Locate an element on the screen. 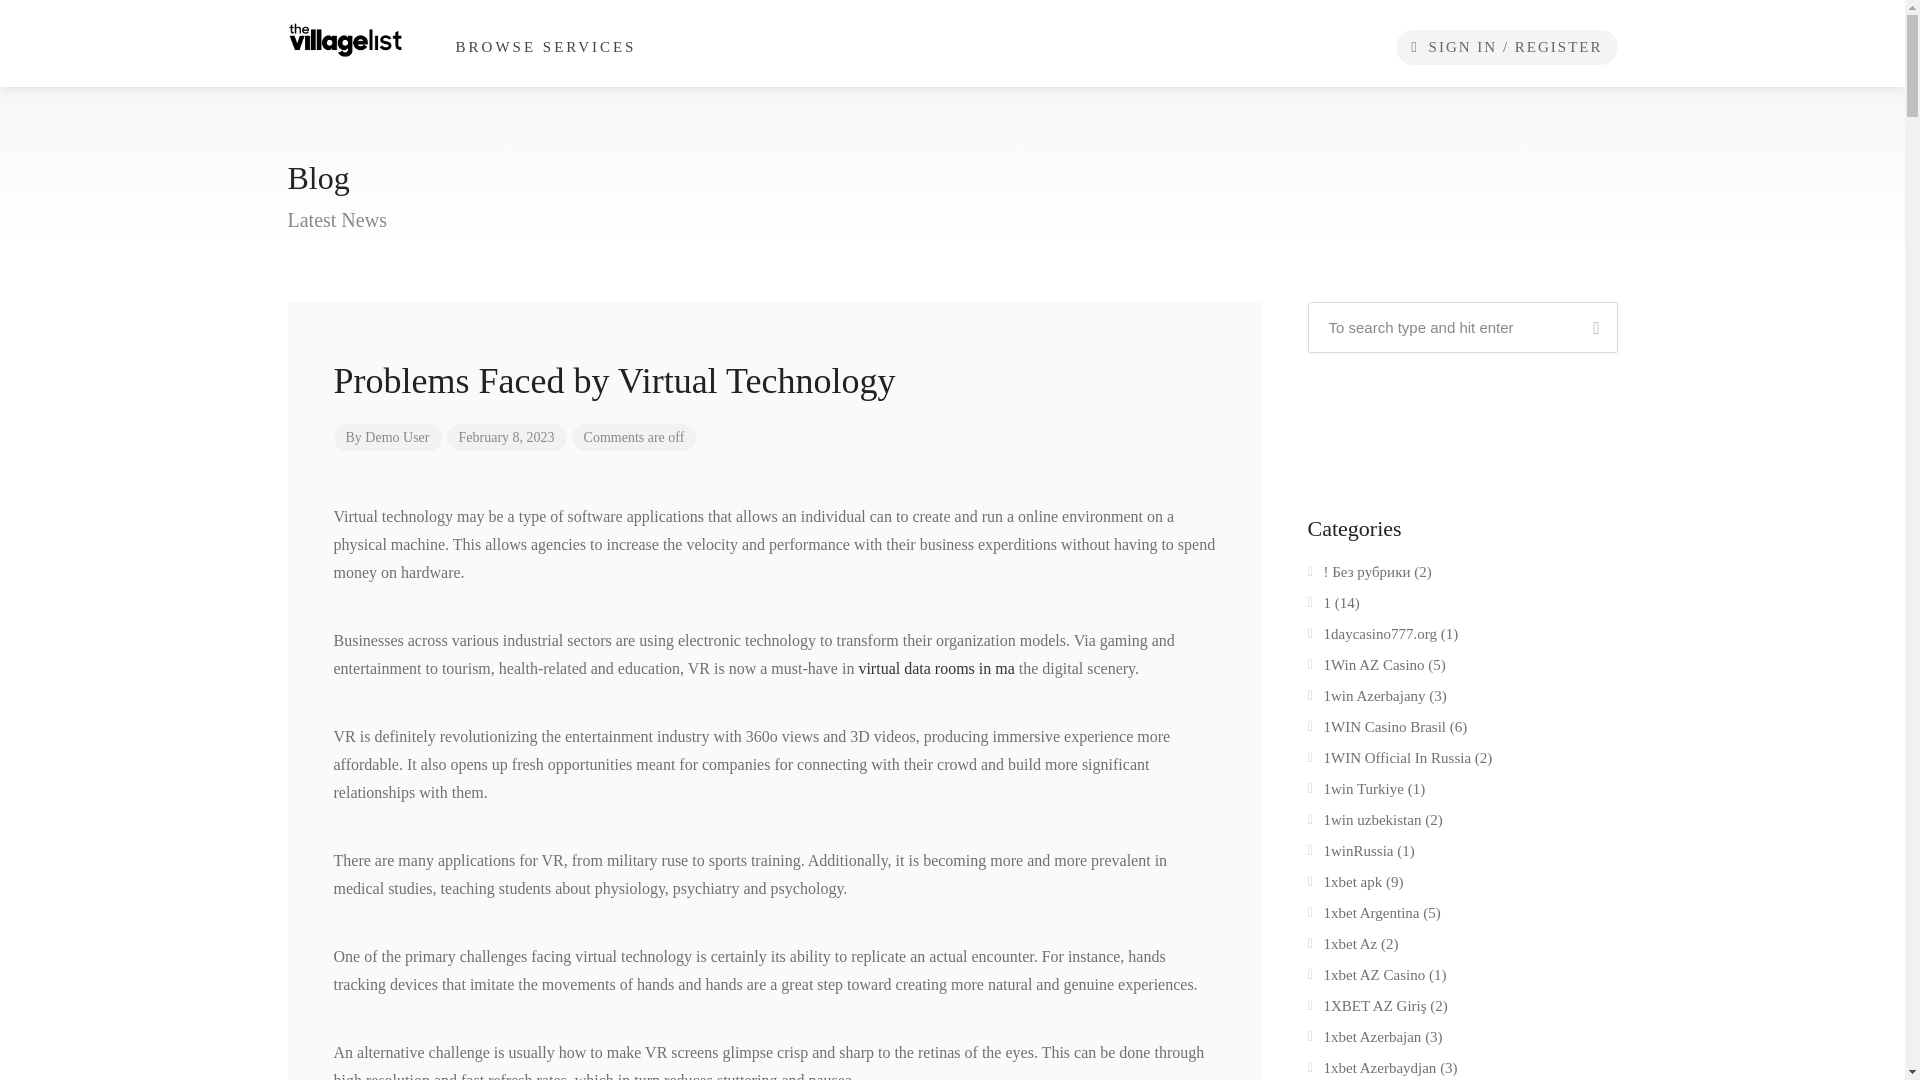 The width and height of the screenshot is (1920, 1080). 1WIN Official In Russia is located at coordinates (1390, 762).